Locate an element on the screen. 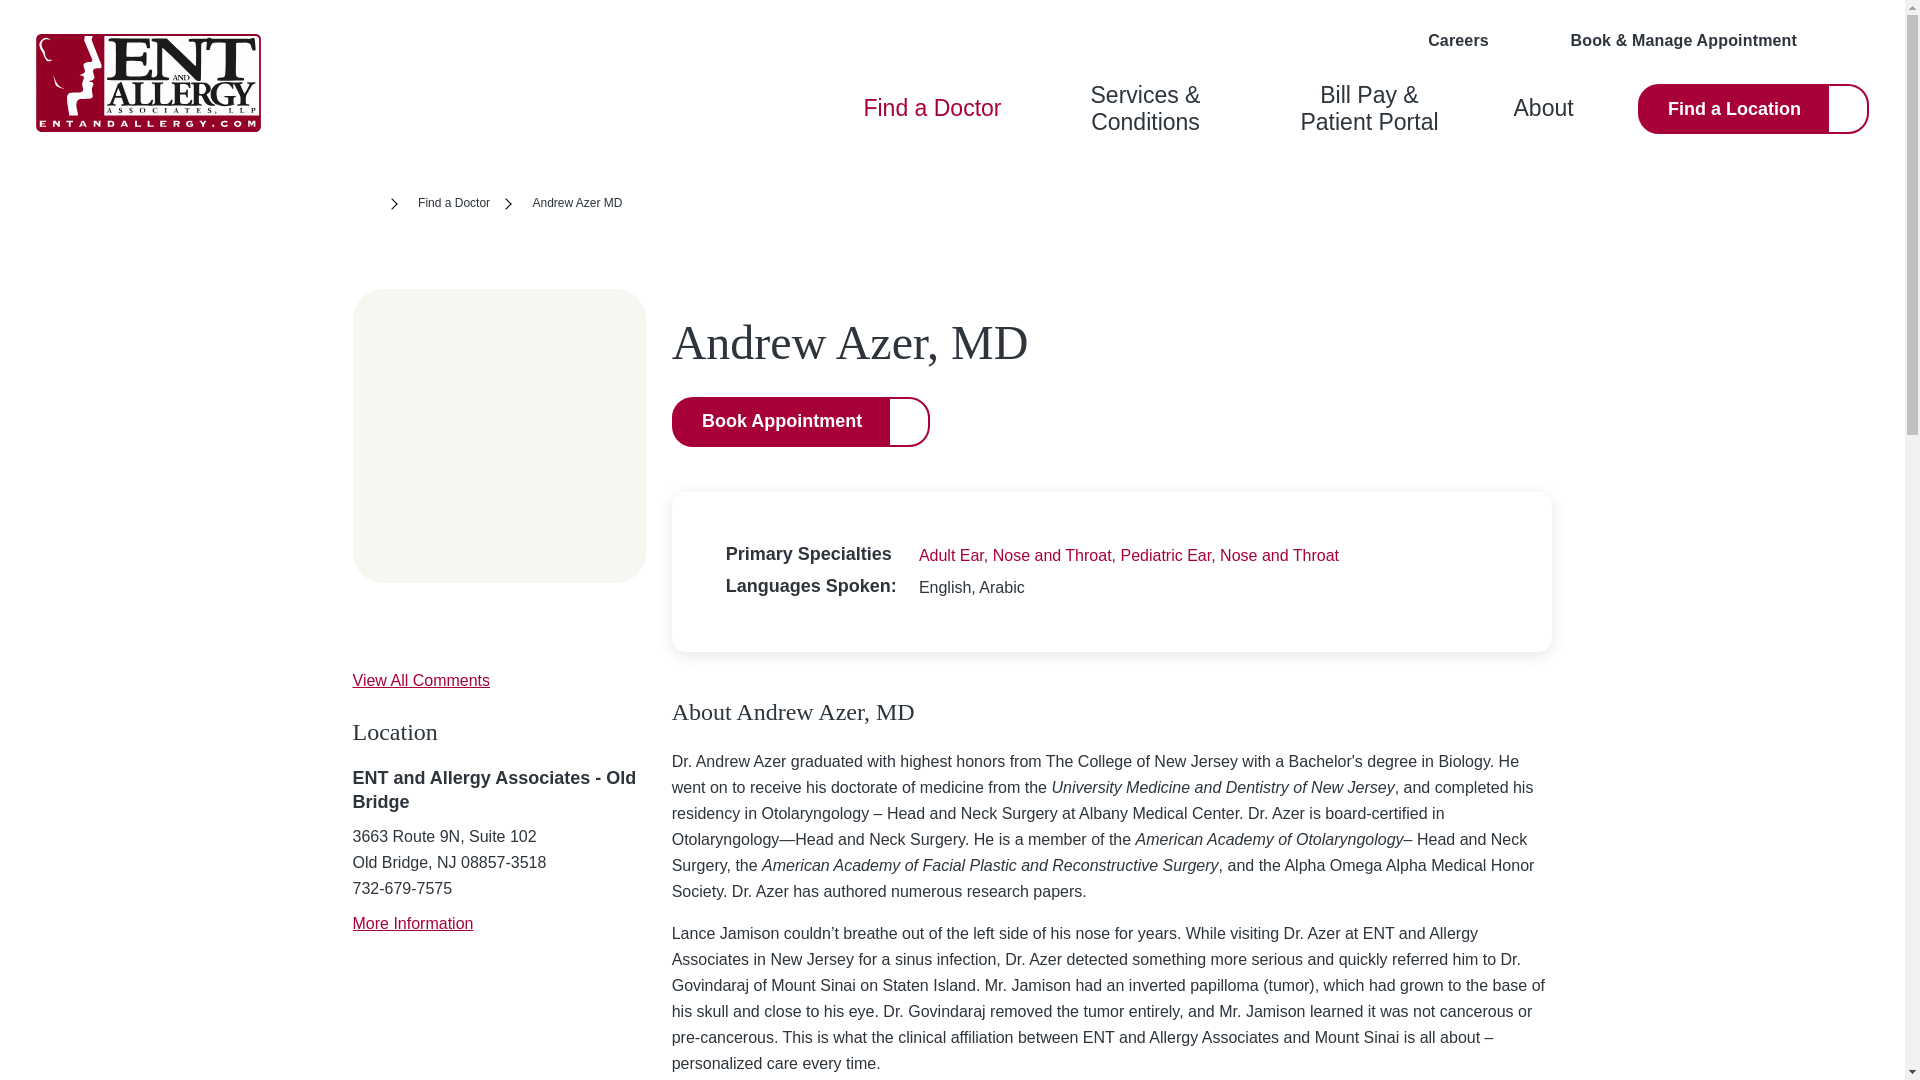 The image size is (1920, 1080). 732-679-7575 is located at coordinates (401, 888).